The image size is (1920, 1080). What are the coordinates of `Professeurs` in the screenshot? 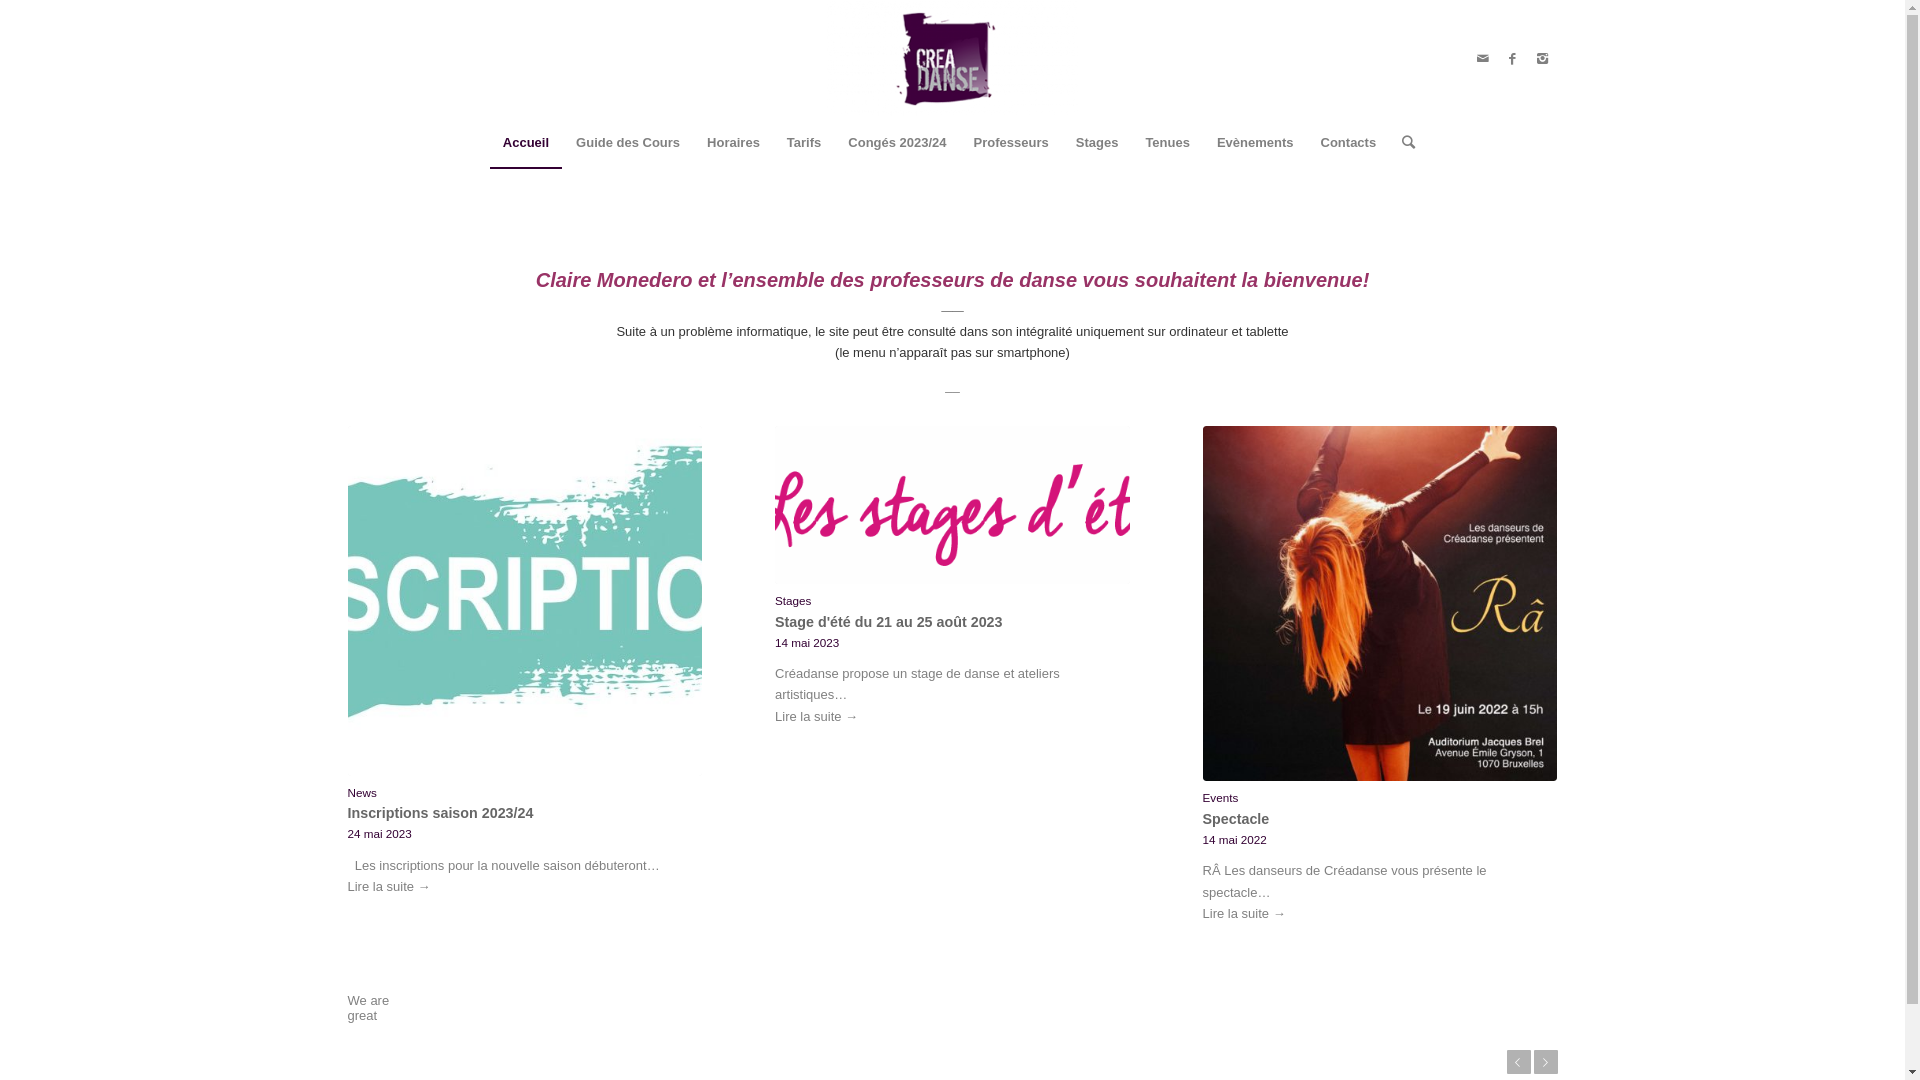 It's located at (1011, 143).